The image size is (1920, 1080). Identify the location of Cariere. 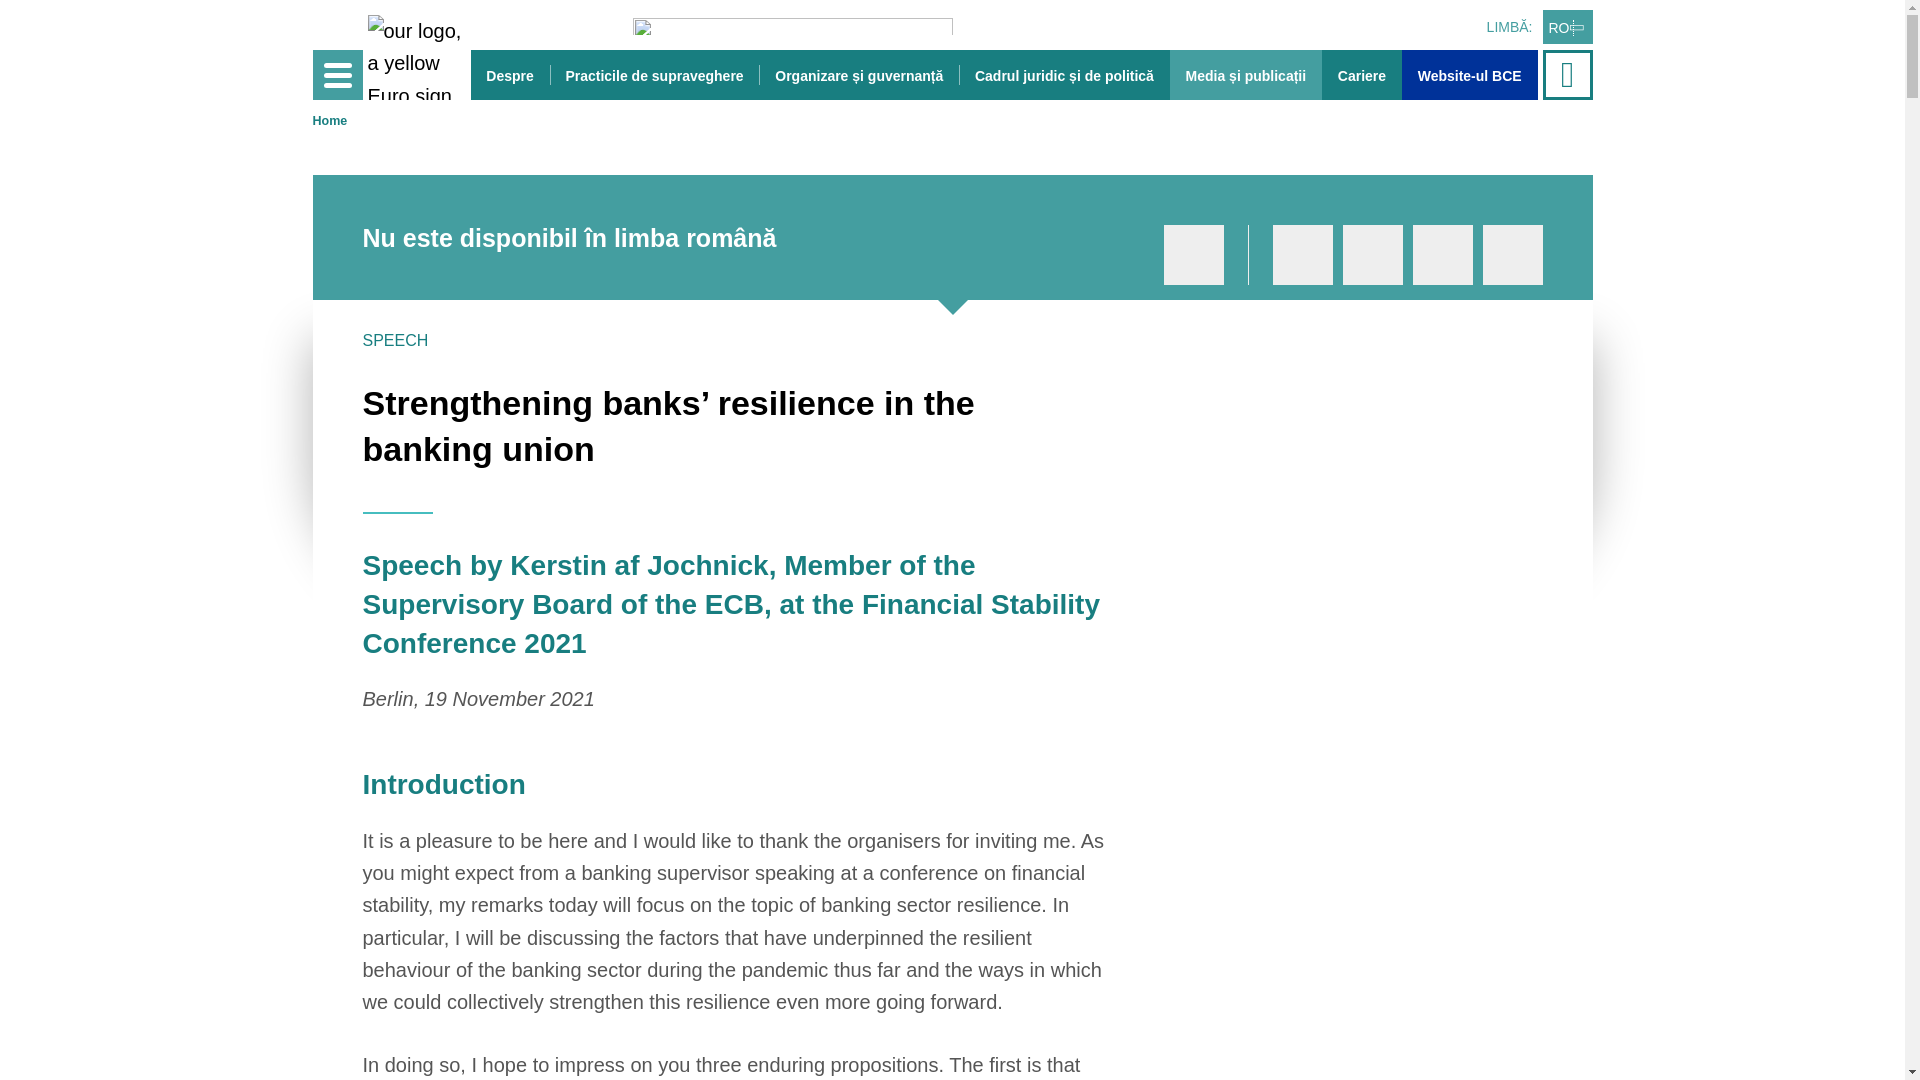
(1362, 74).